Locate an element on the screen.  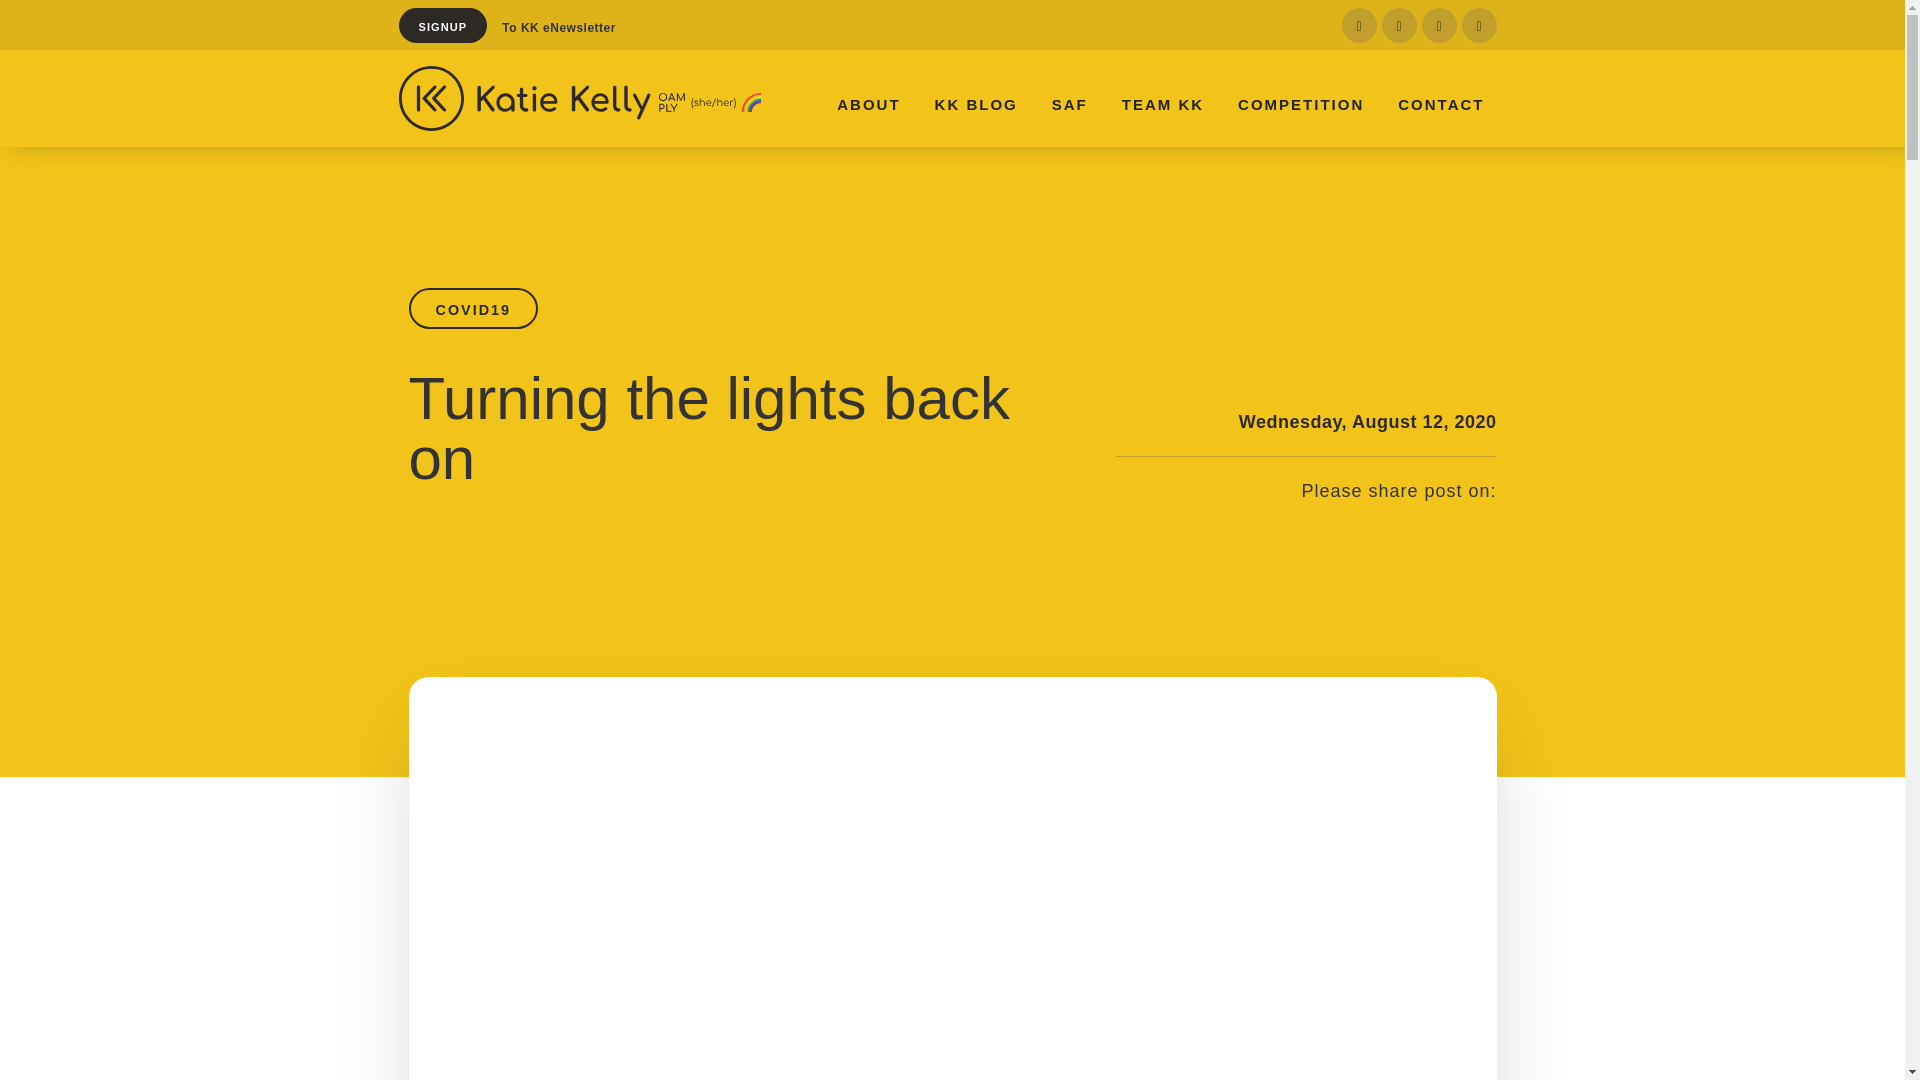
CONTACT is located at coordinates (1441, 104).